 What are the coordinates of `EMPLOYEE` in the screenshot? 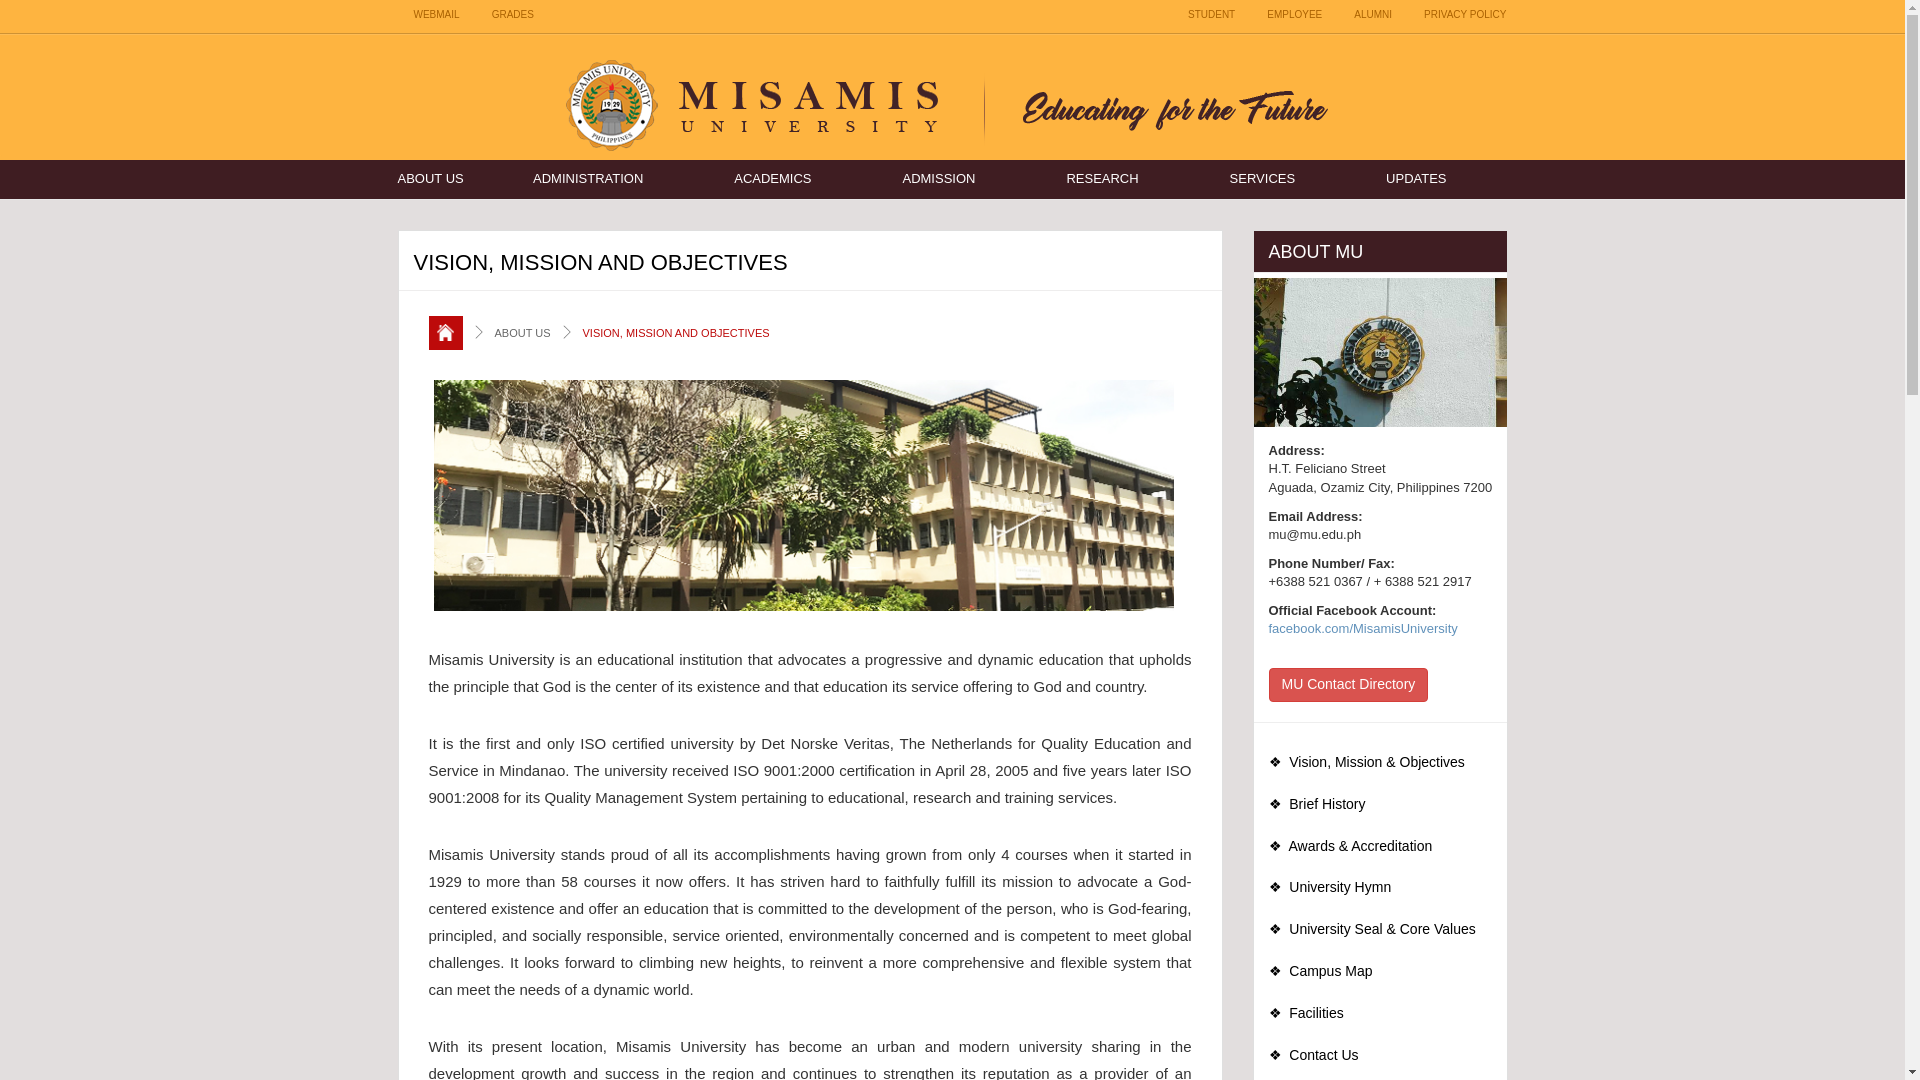 It's located at (1294, 17).